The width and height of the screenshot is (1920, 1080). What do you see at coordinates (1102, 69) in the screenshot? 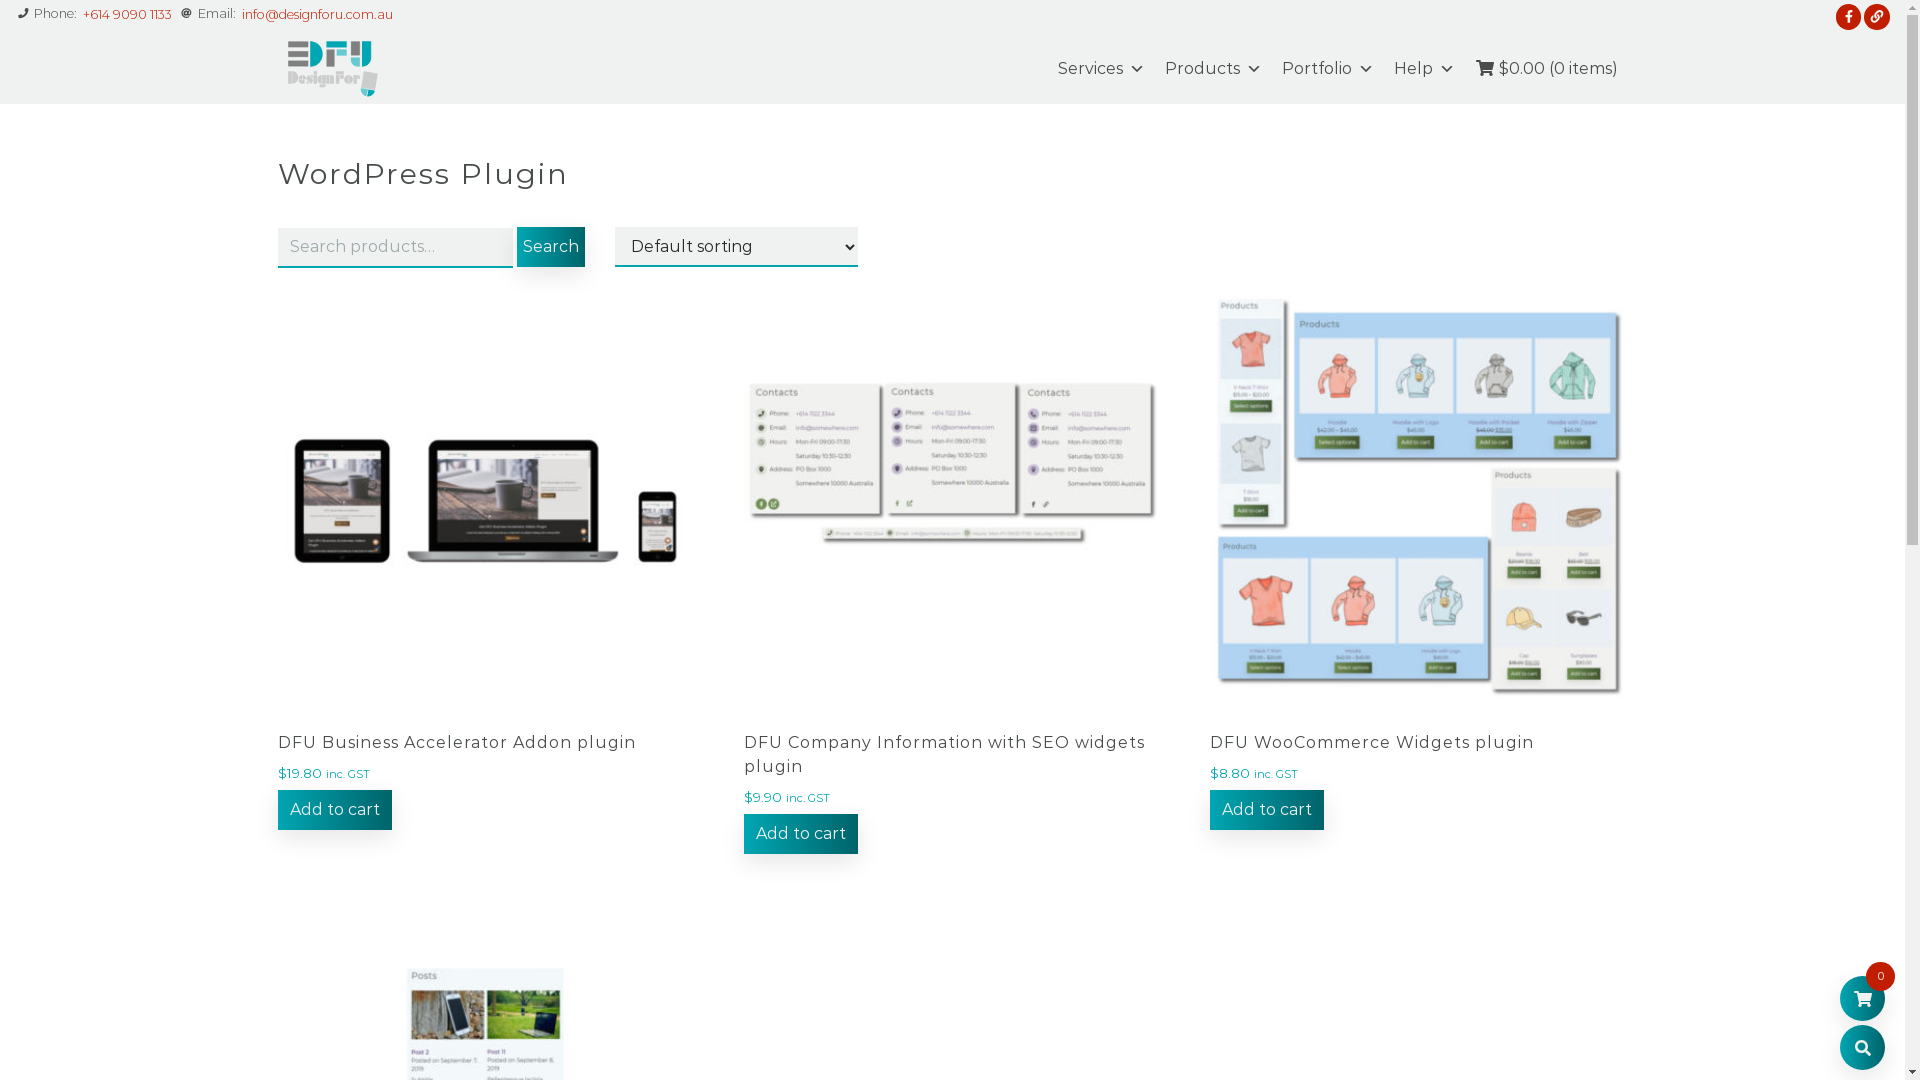
I see `Services` at bounding box center [1102, 69].